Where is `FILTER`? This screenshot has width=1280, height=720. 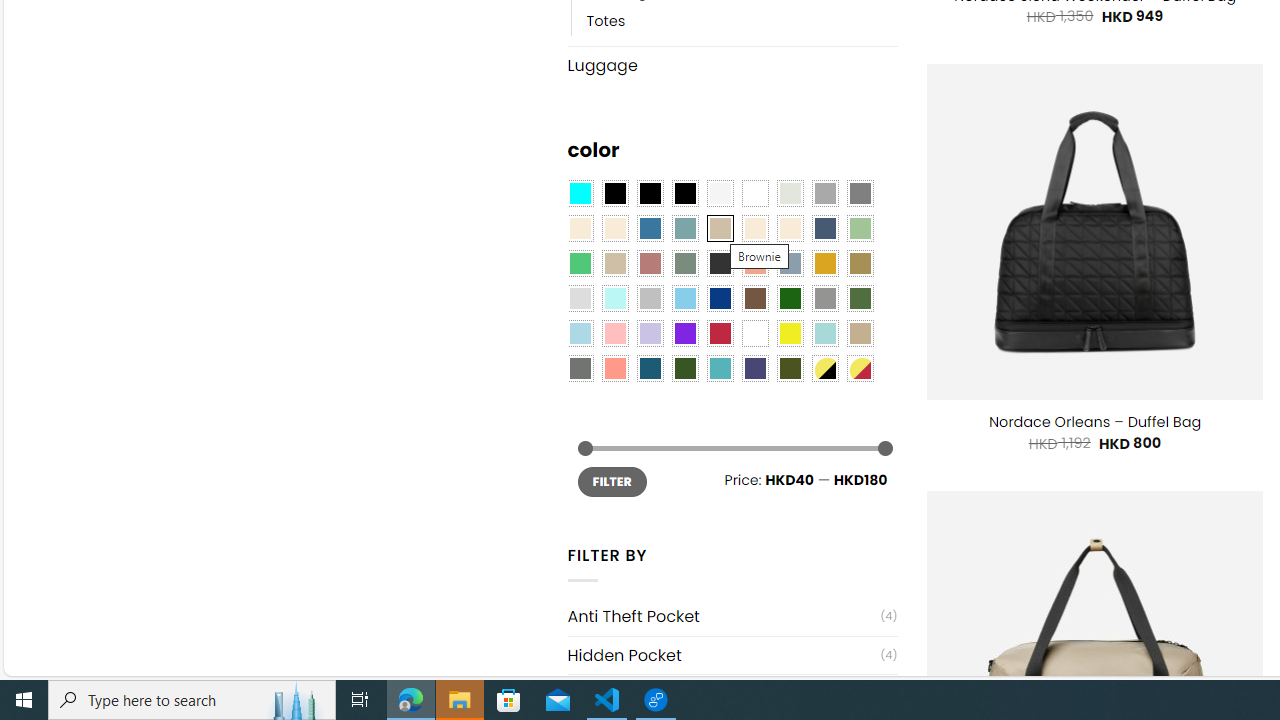
FILTER is located at coordinates (612, 482).